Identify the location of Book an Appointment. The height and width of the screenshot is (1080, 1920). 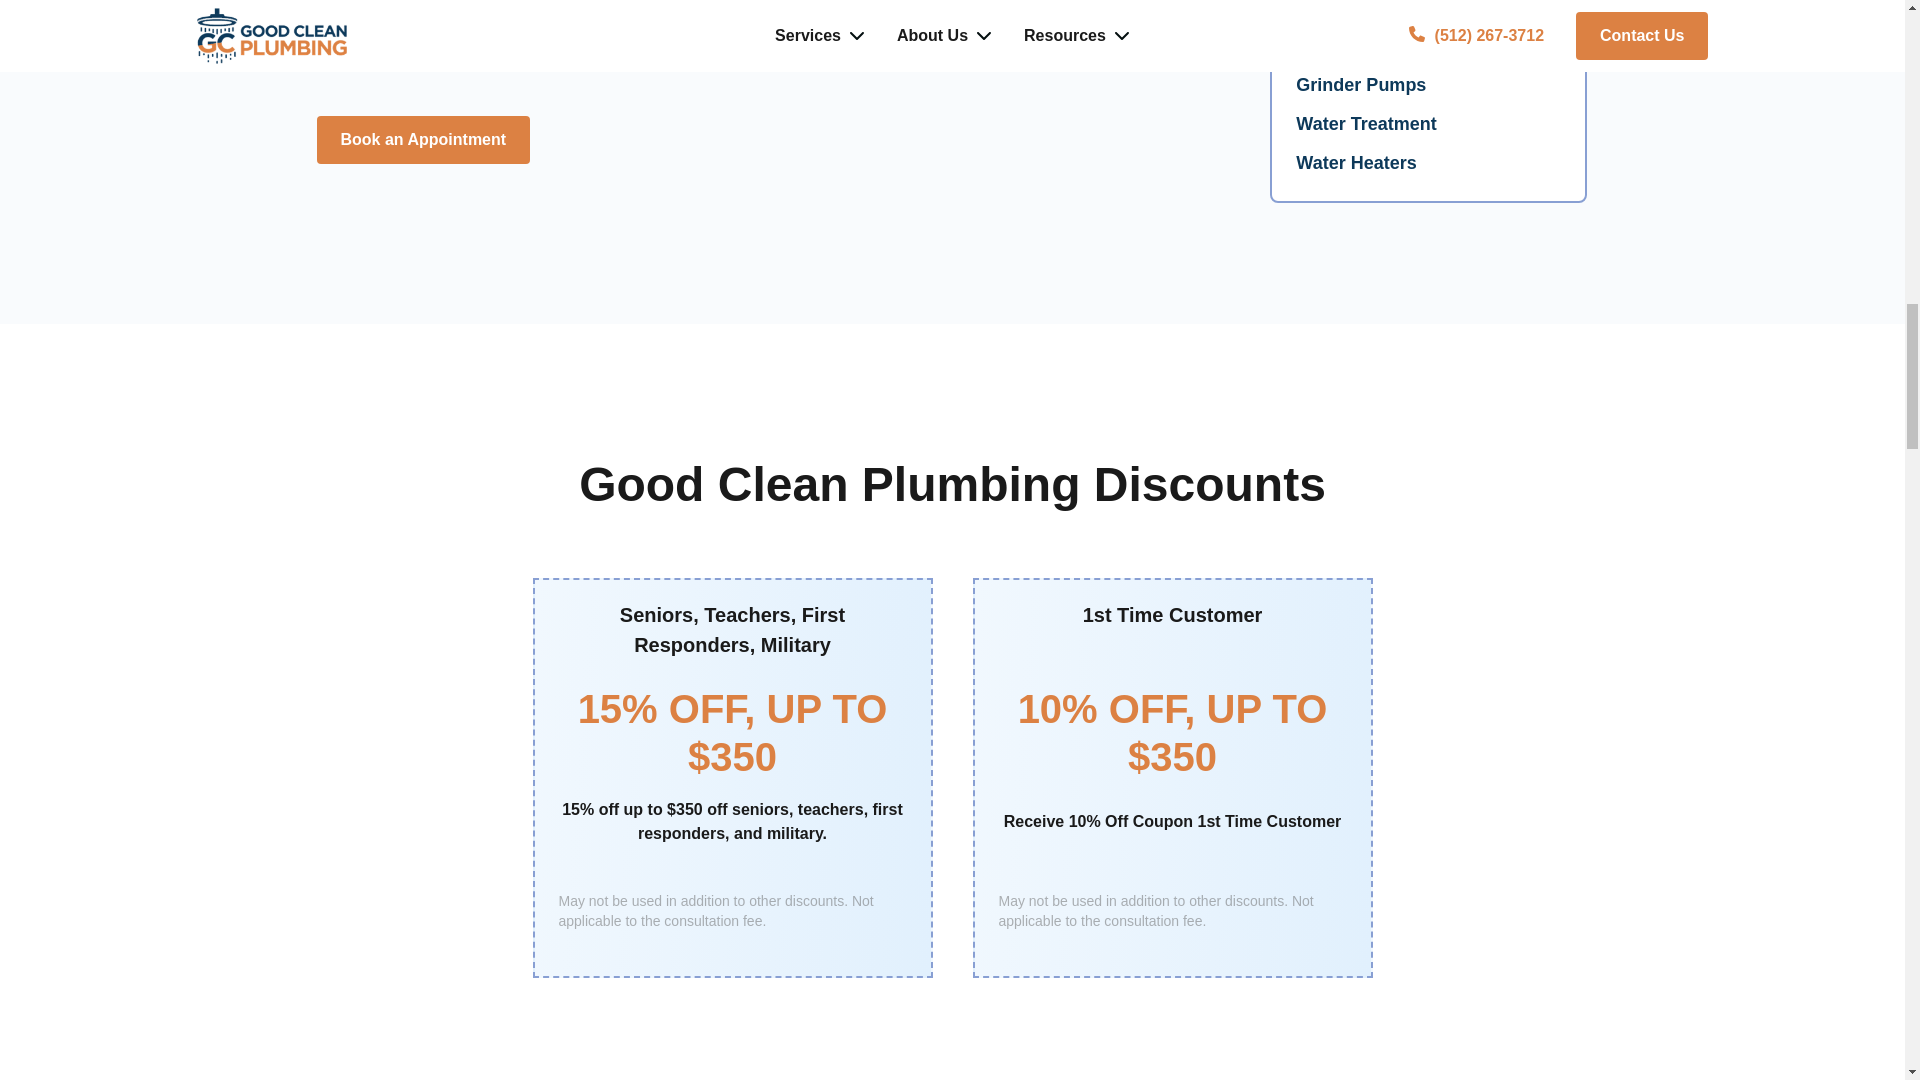
(422, 140).